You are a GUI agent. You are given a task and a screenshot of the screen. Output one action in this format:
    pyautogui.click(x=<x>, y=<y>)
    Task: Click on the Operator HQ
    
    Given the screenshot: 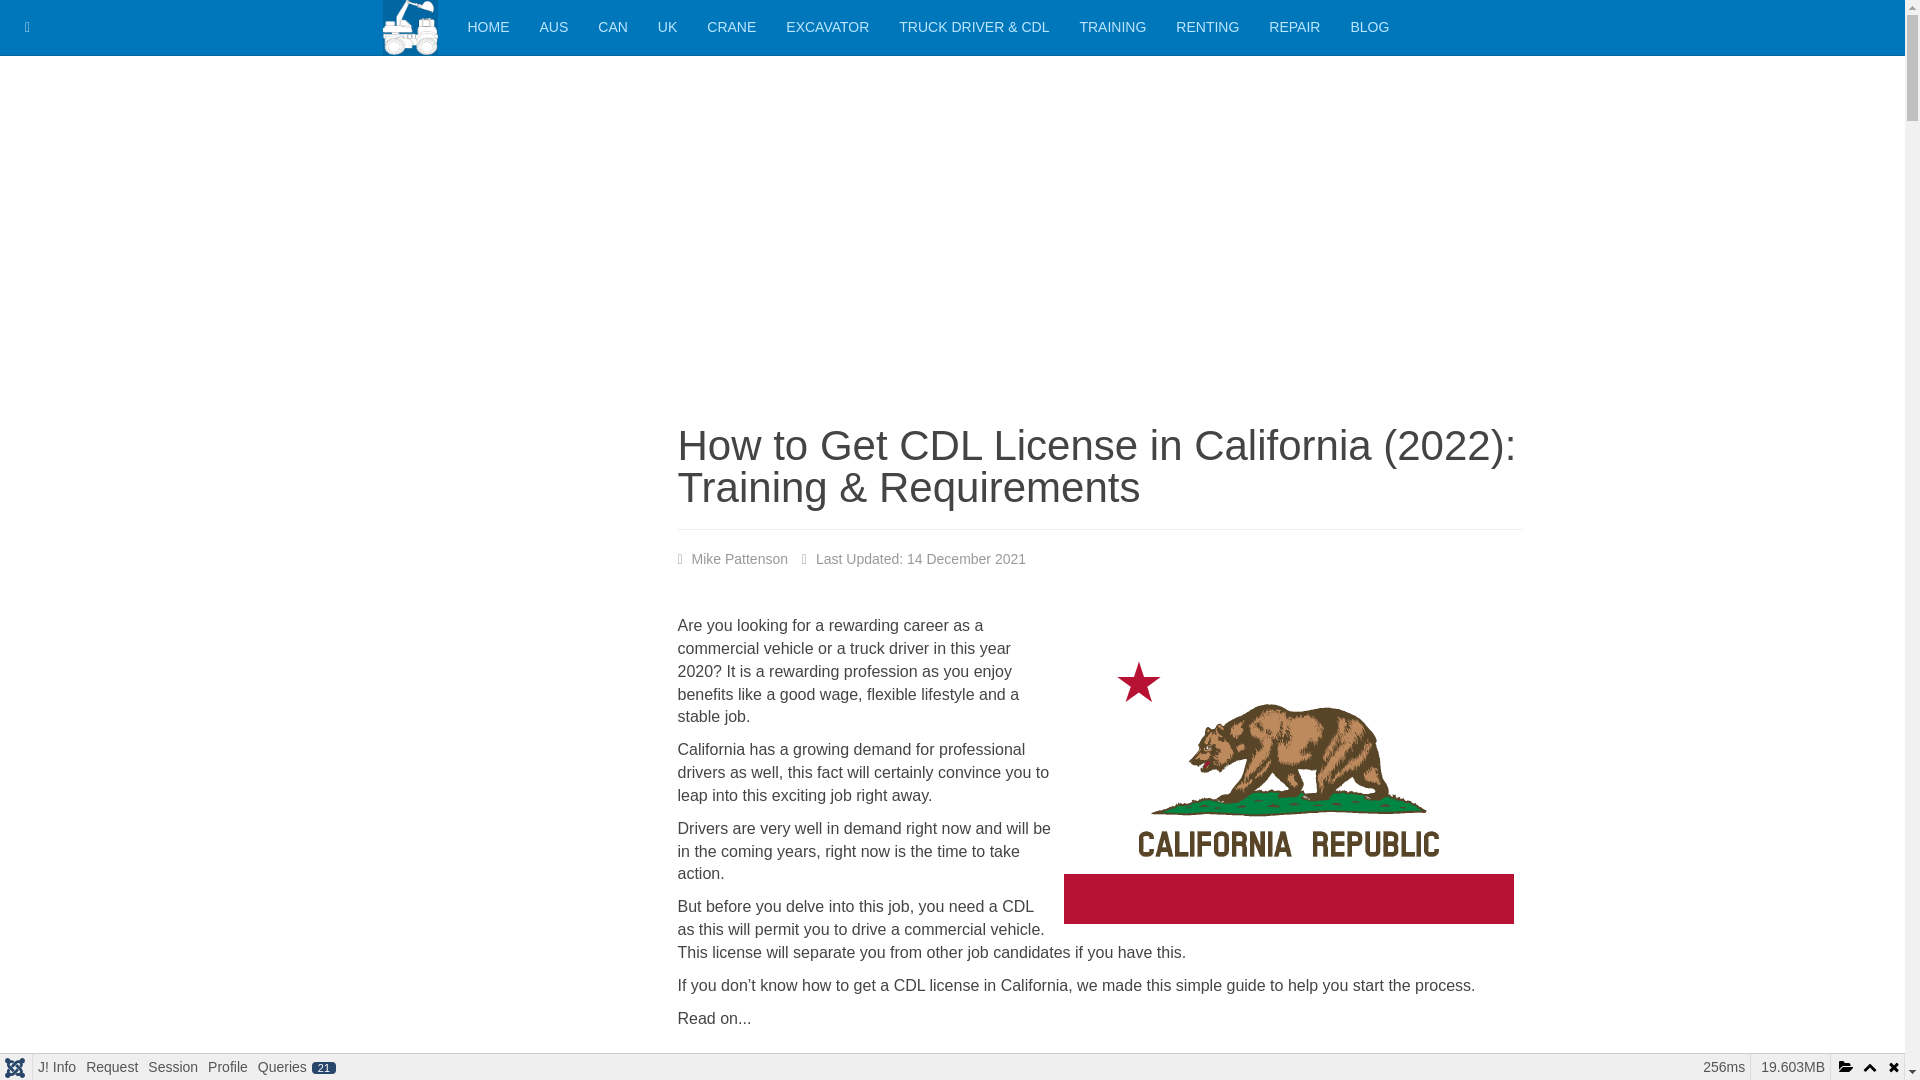 What is the action you would take?
    pyautogui.click(x=410, y=28)
    